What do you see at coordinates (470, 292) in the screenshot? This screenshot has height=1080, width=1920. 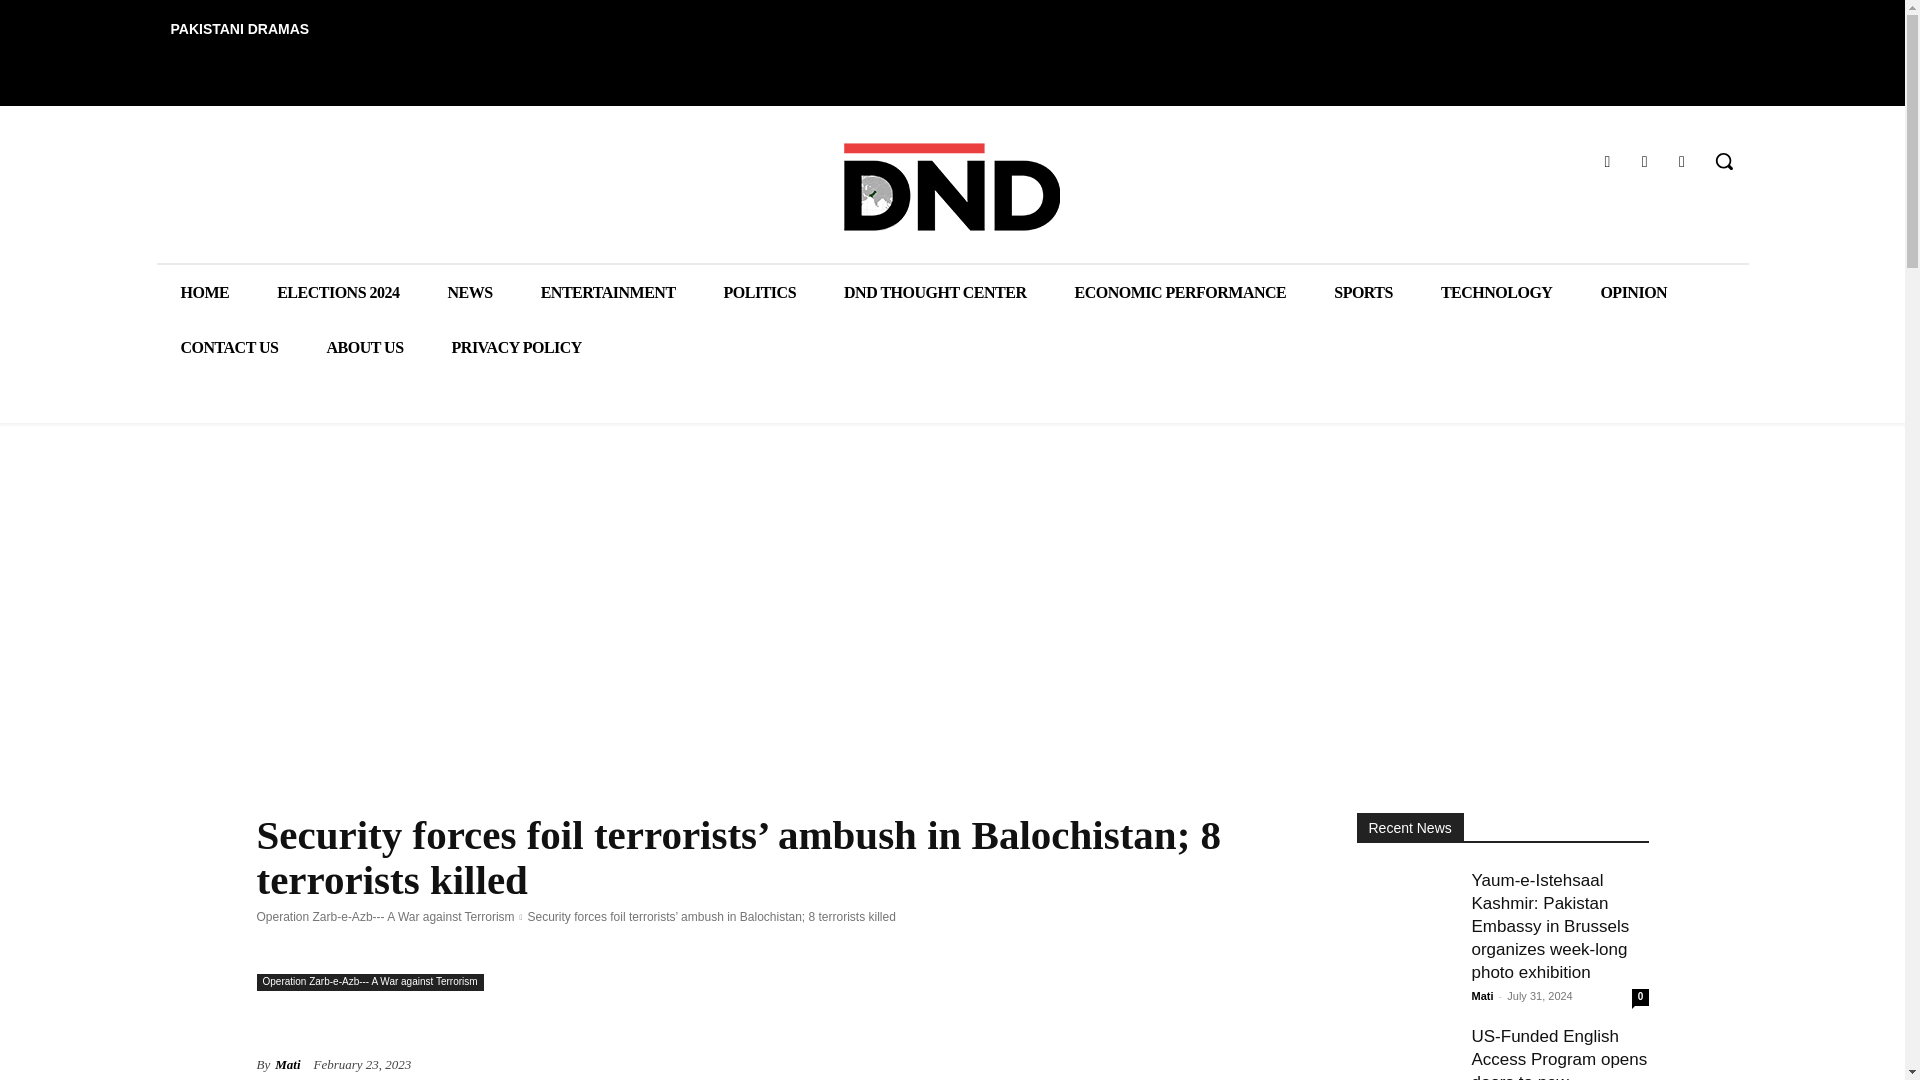 I see `NEWS` at bounding box center [470, 292].